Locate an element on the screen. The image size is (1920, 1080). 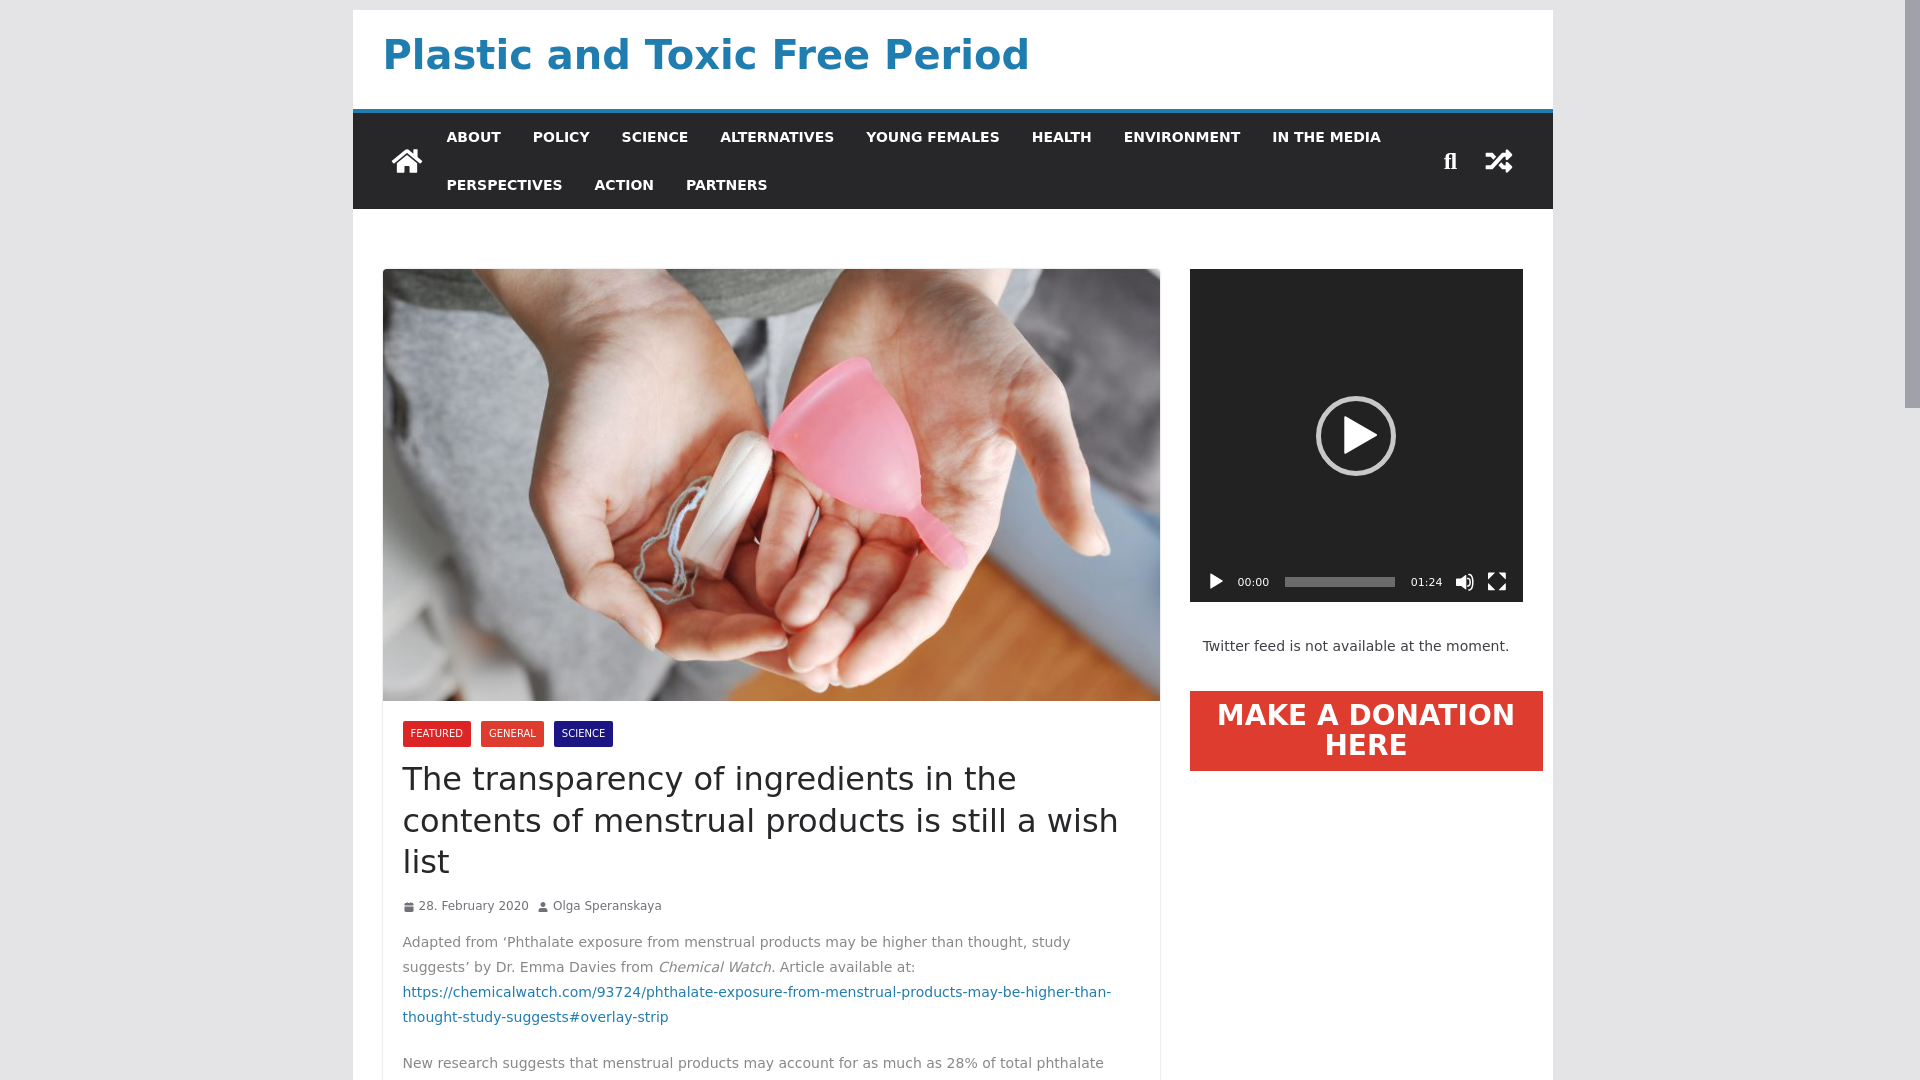
View a random post is located at coordinates (1498, 160).